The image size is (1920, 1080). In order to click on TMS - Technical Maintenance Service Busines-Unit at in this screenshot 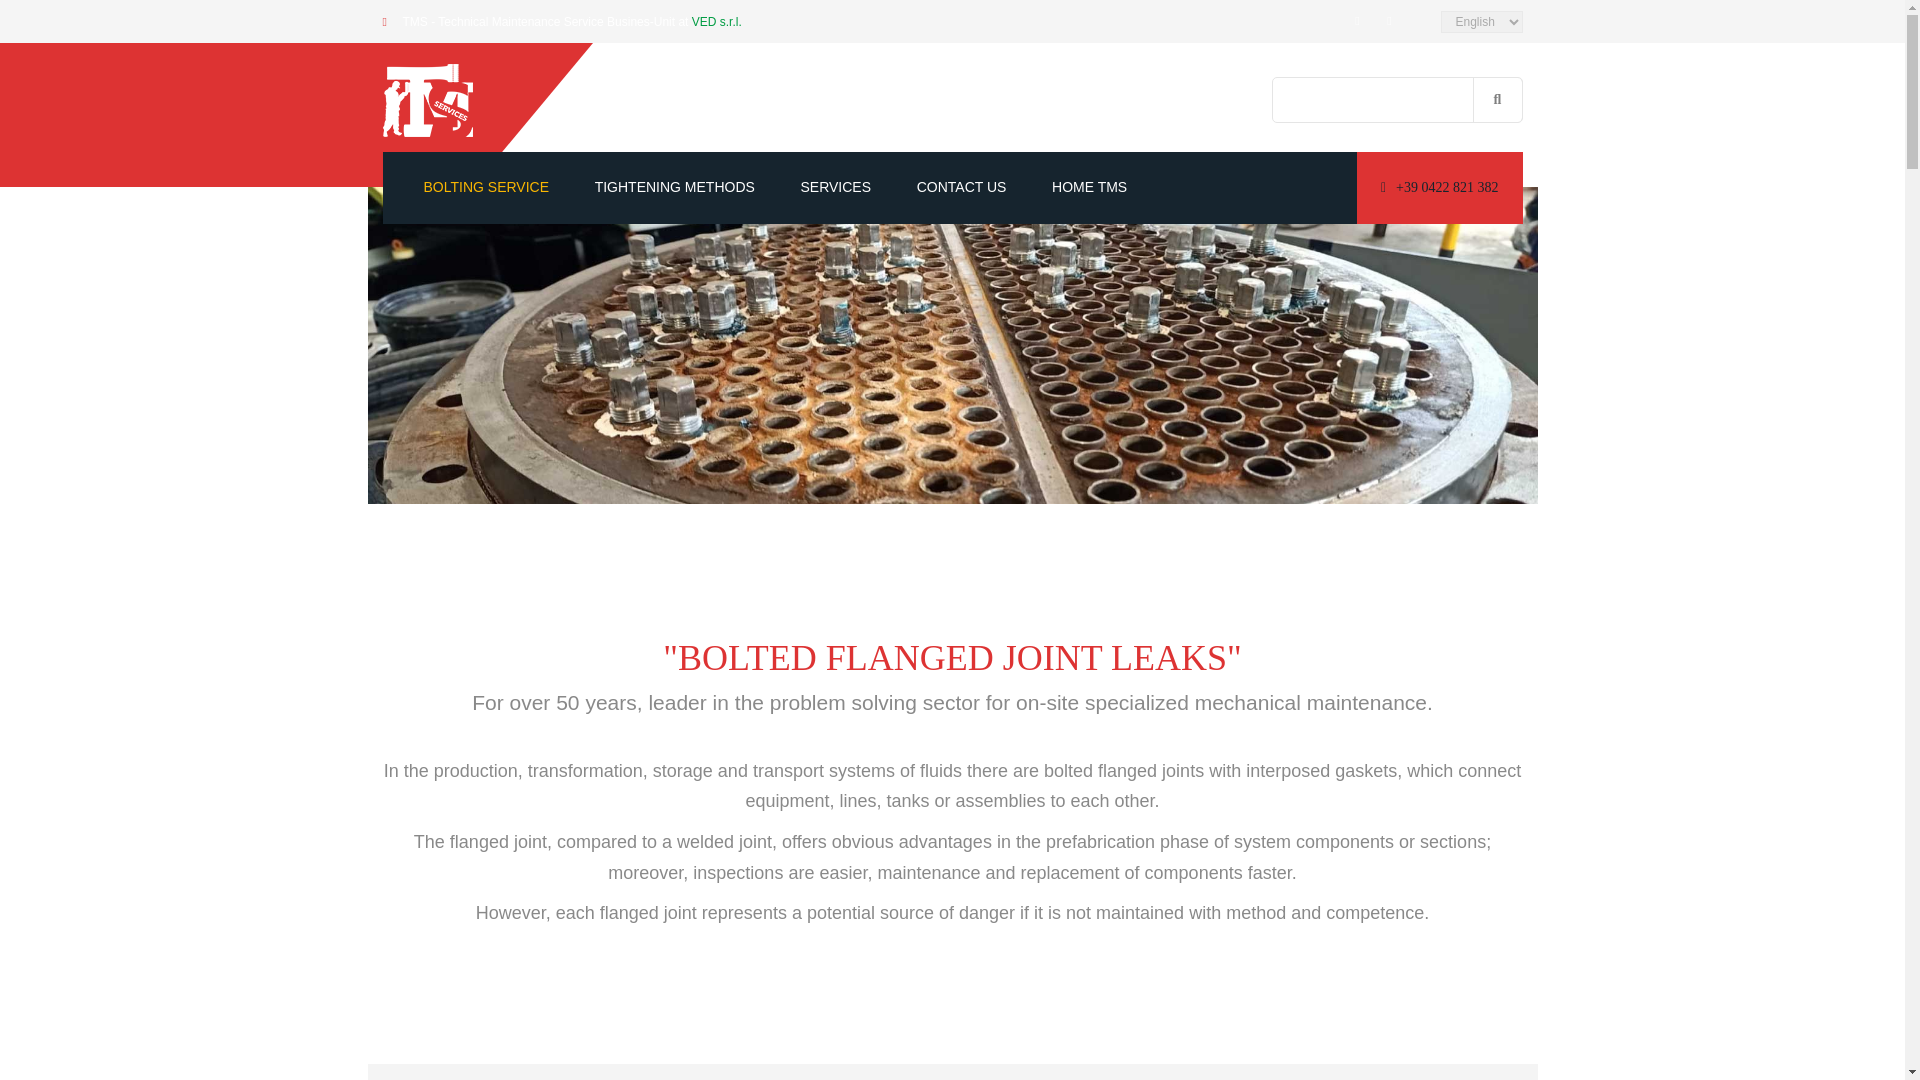, I will do `click(546, 22)`.